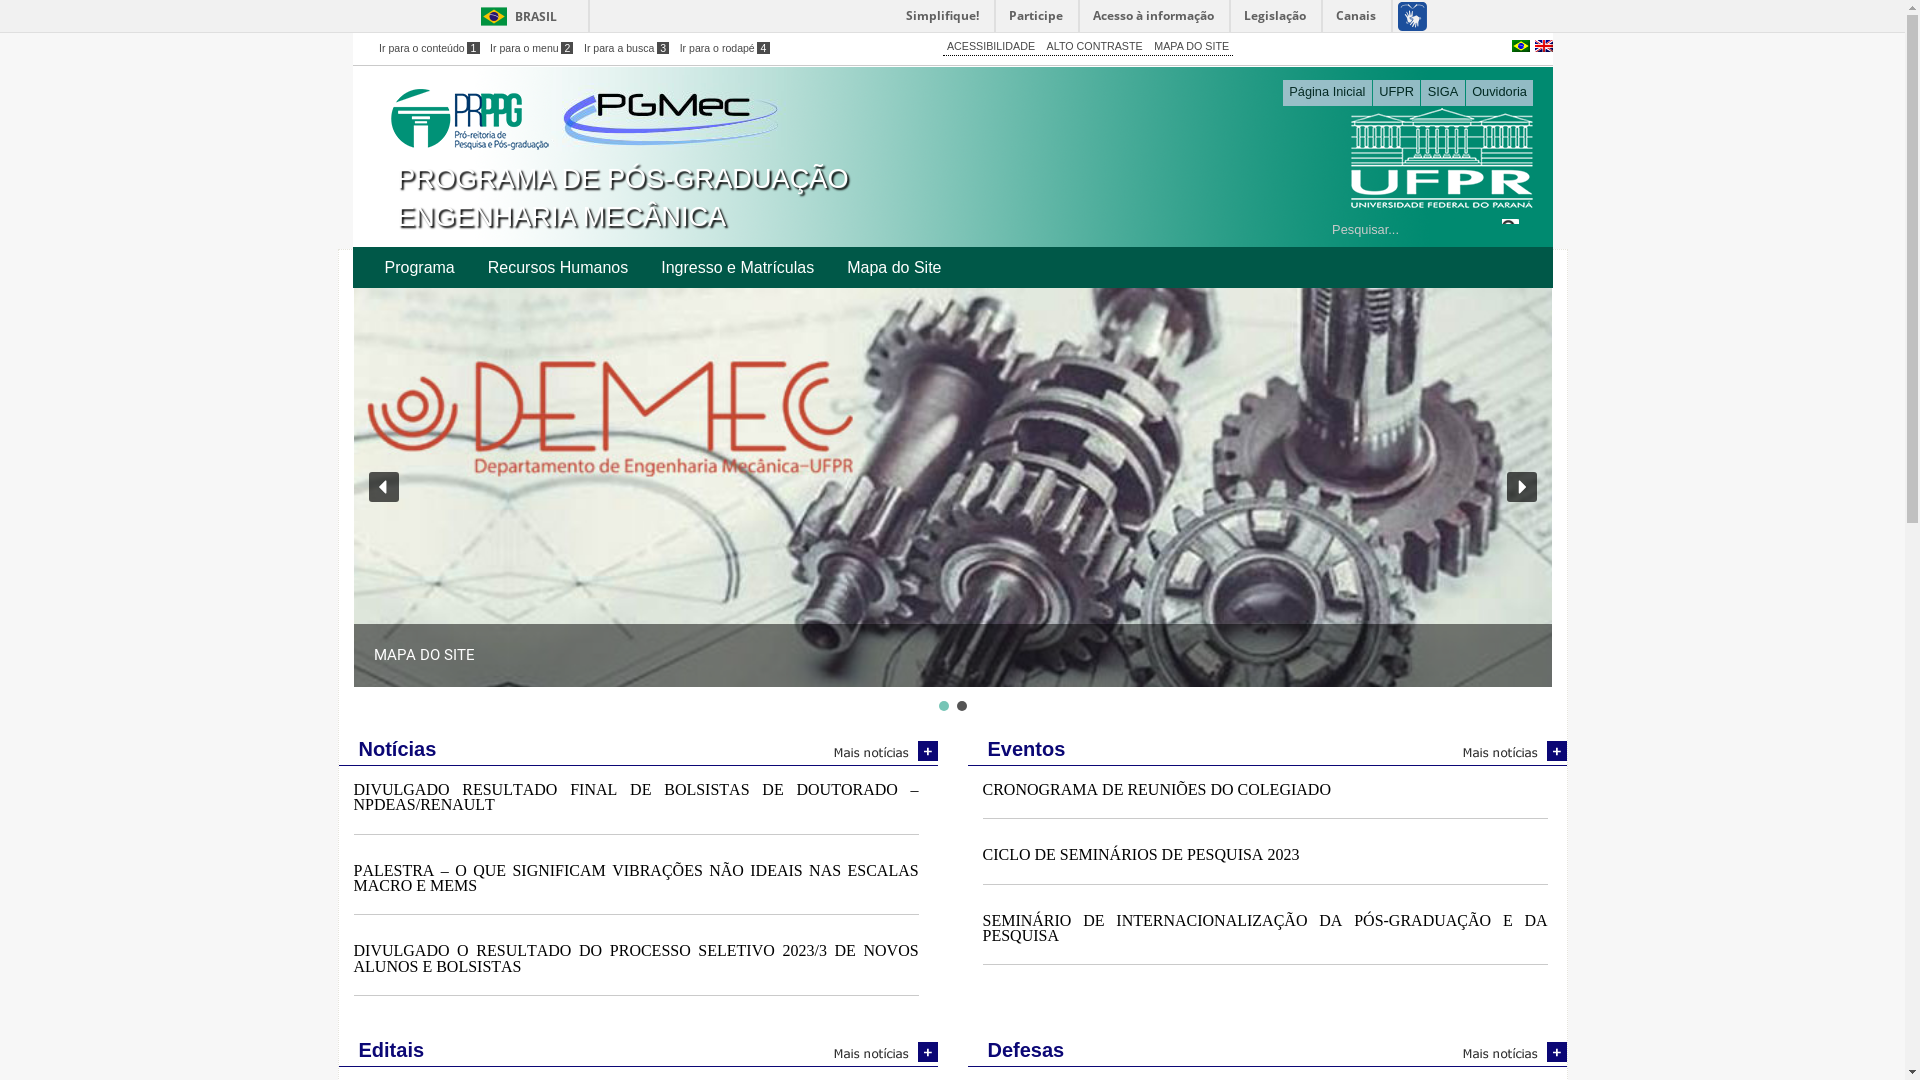  Describe the element at coordinates (1521, 44) in the screenshot. I see `Portugues` at that location.